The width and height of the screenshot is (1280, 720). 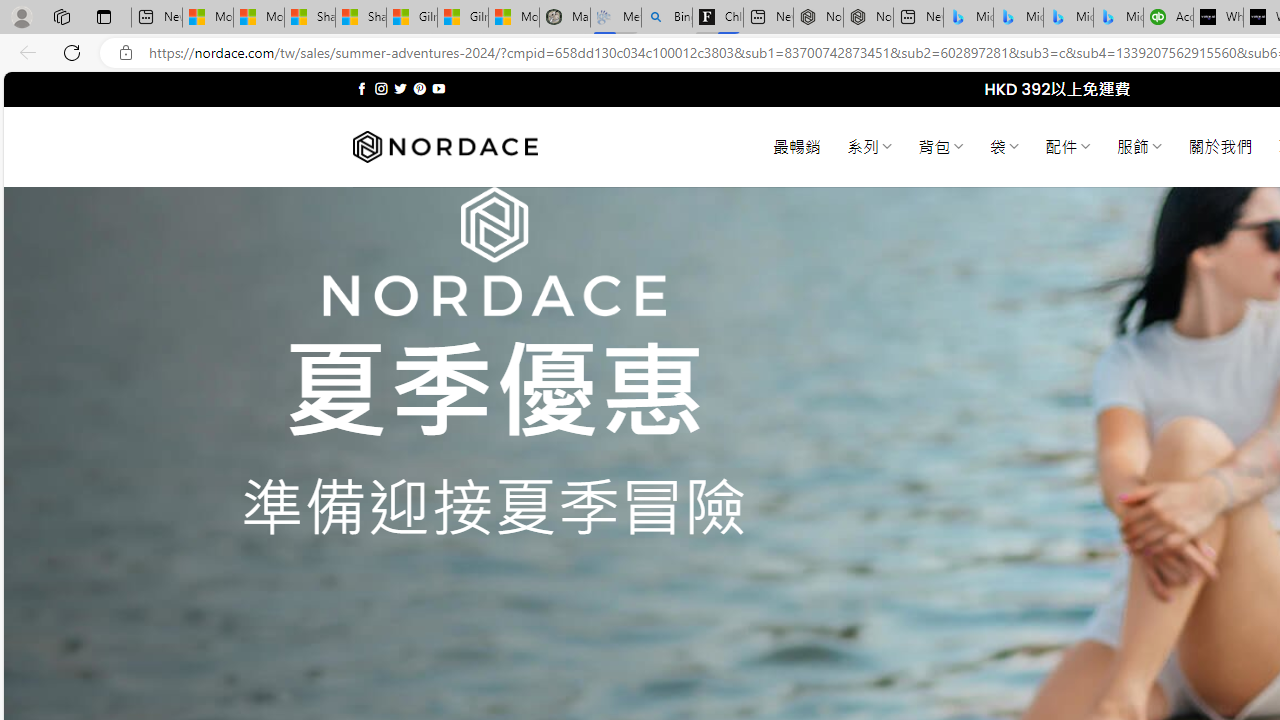 I want to click on Bing Real Estate - Home sales and rental listings, so click(x=667, y=18).